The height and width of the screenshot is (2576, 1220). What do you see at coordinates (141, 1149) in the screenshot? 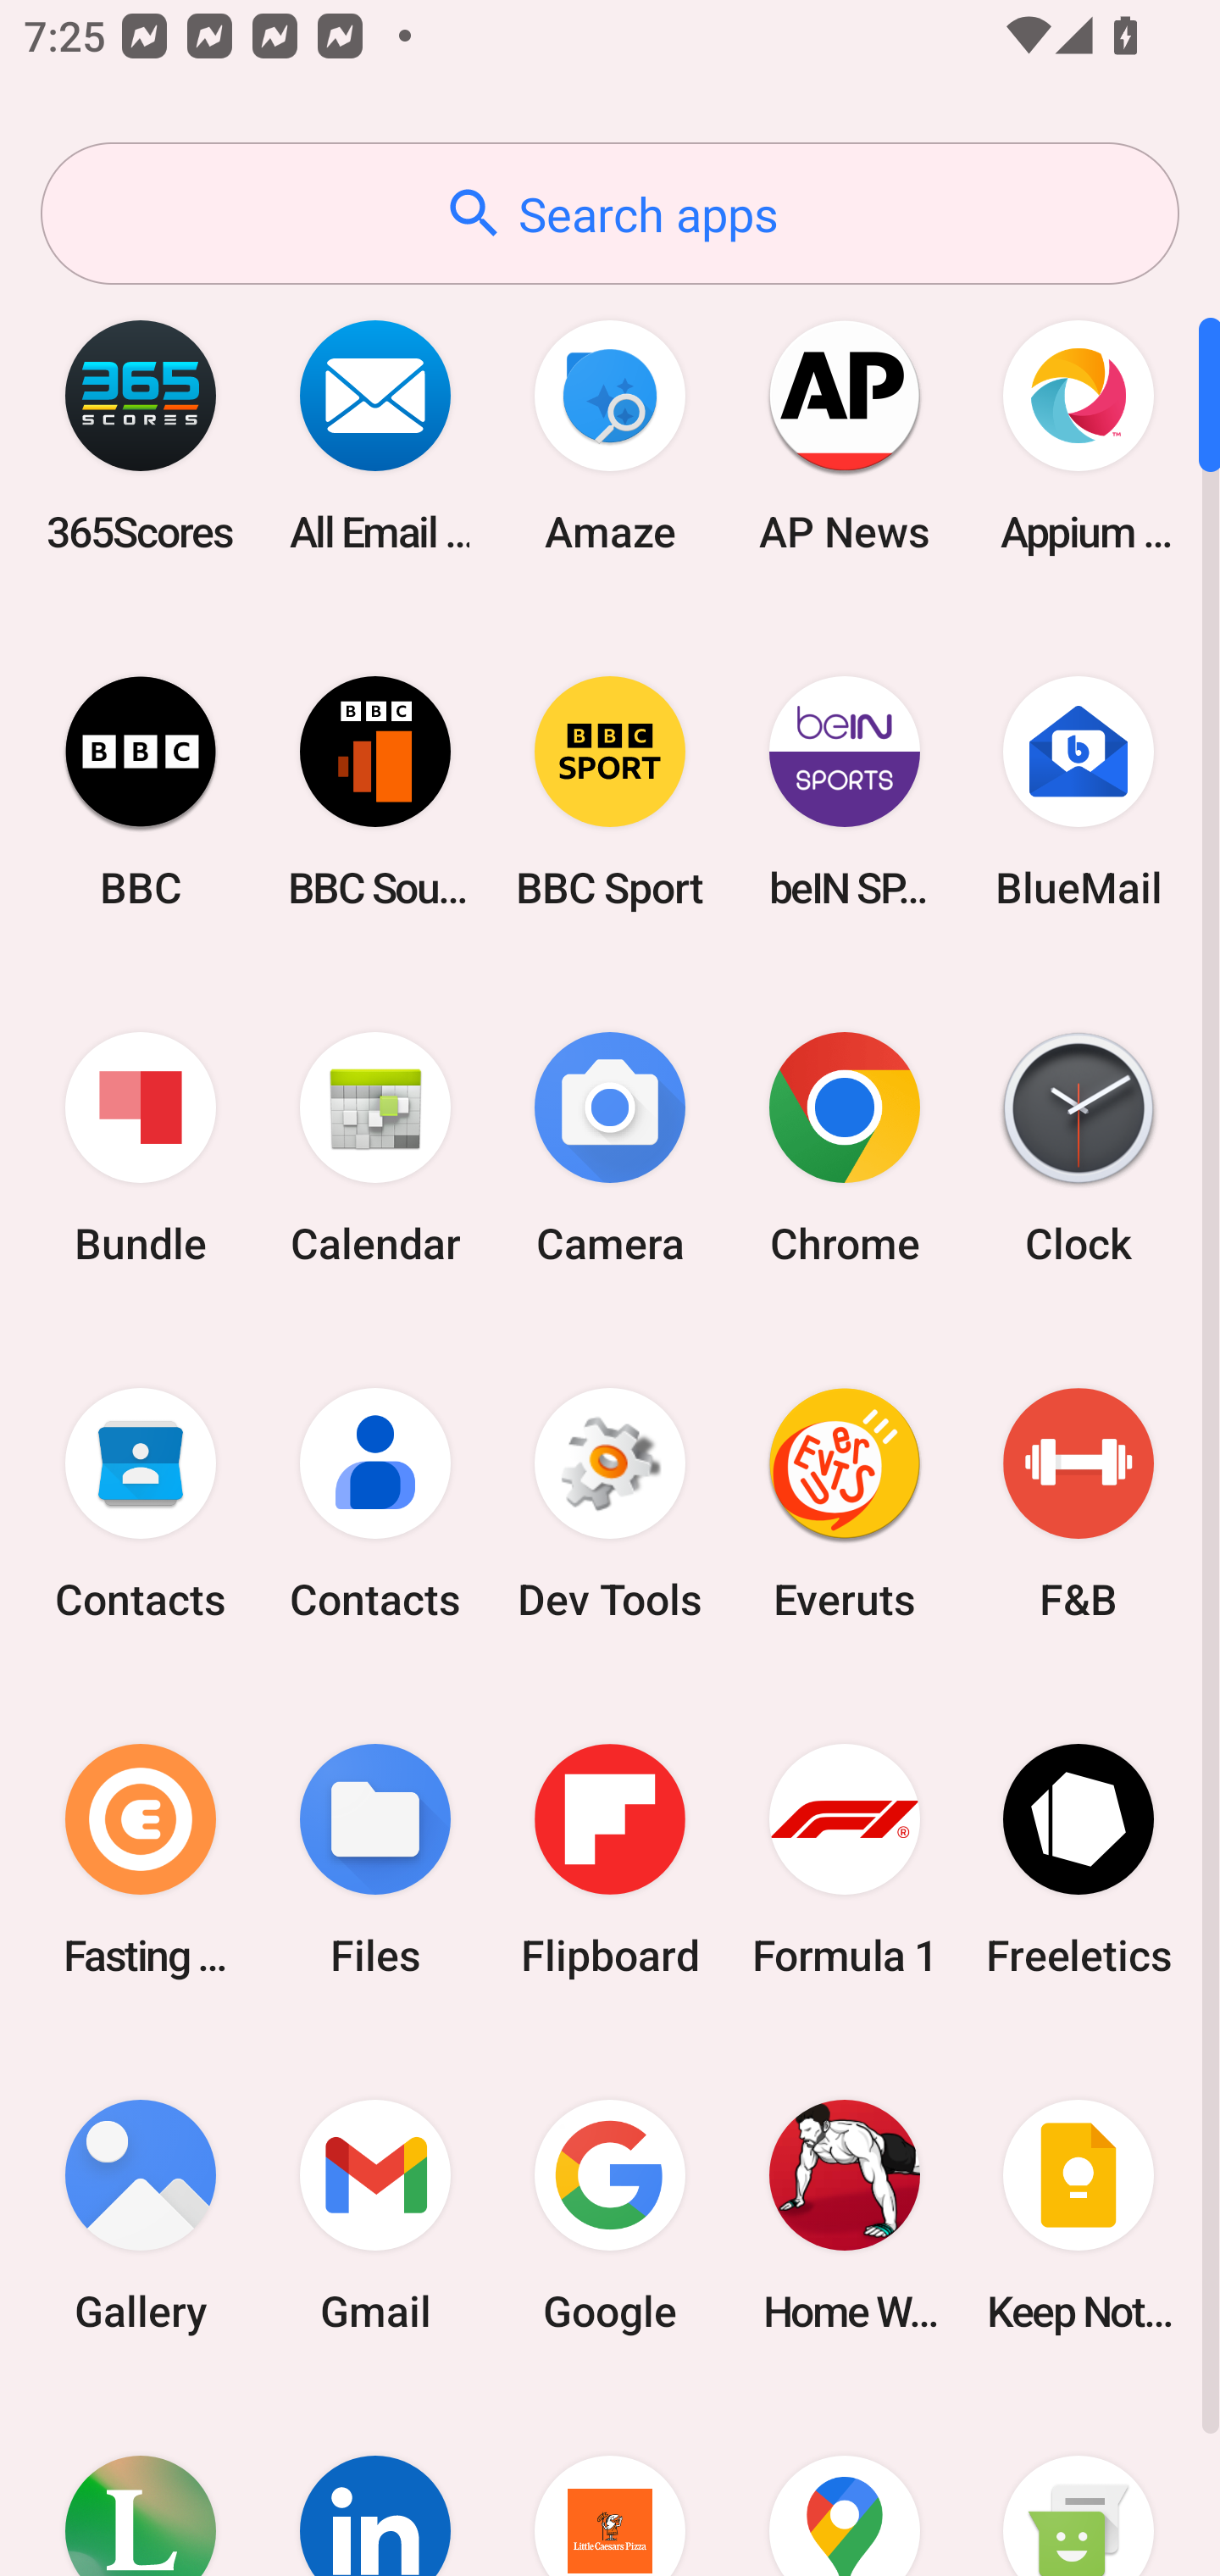
I see `Bundle` at bounding box center [141, 1149].